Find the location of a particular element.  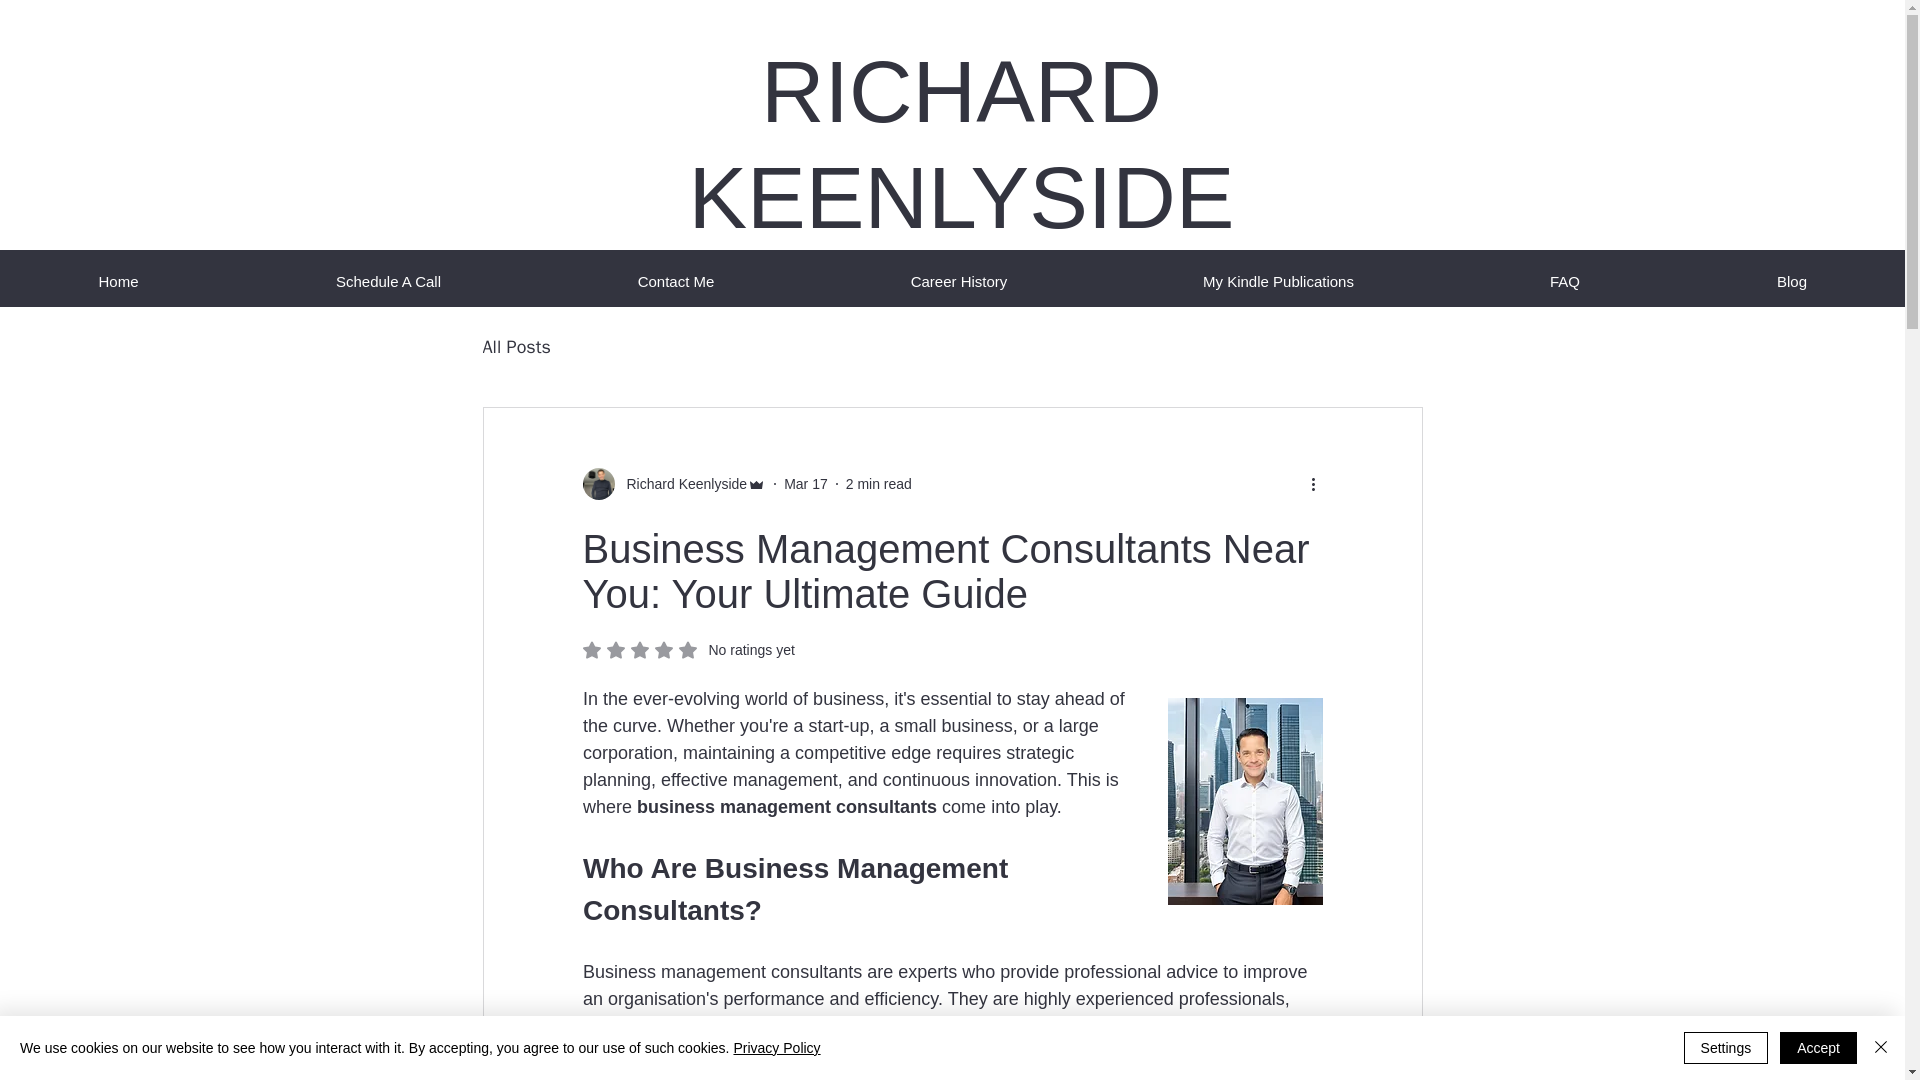

Mar 17 is located at coordinates (805, 484).